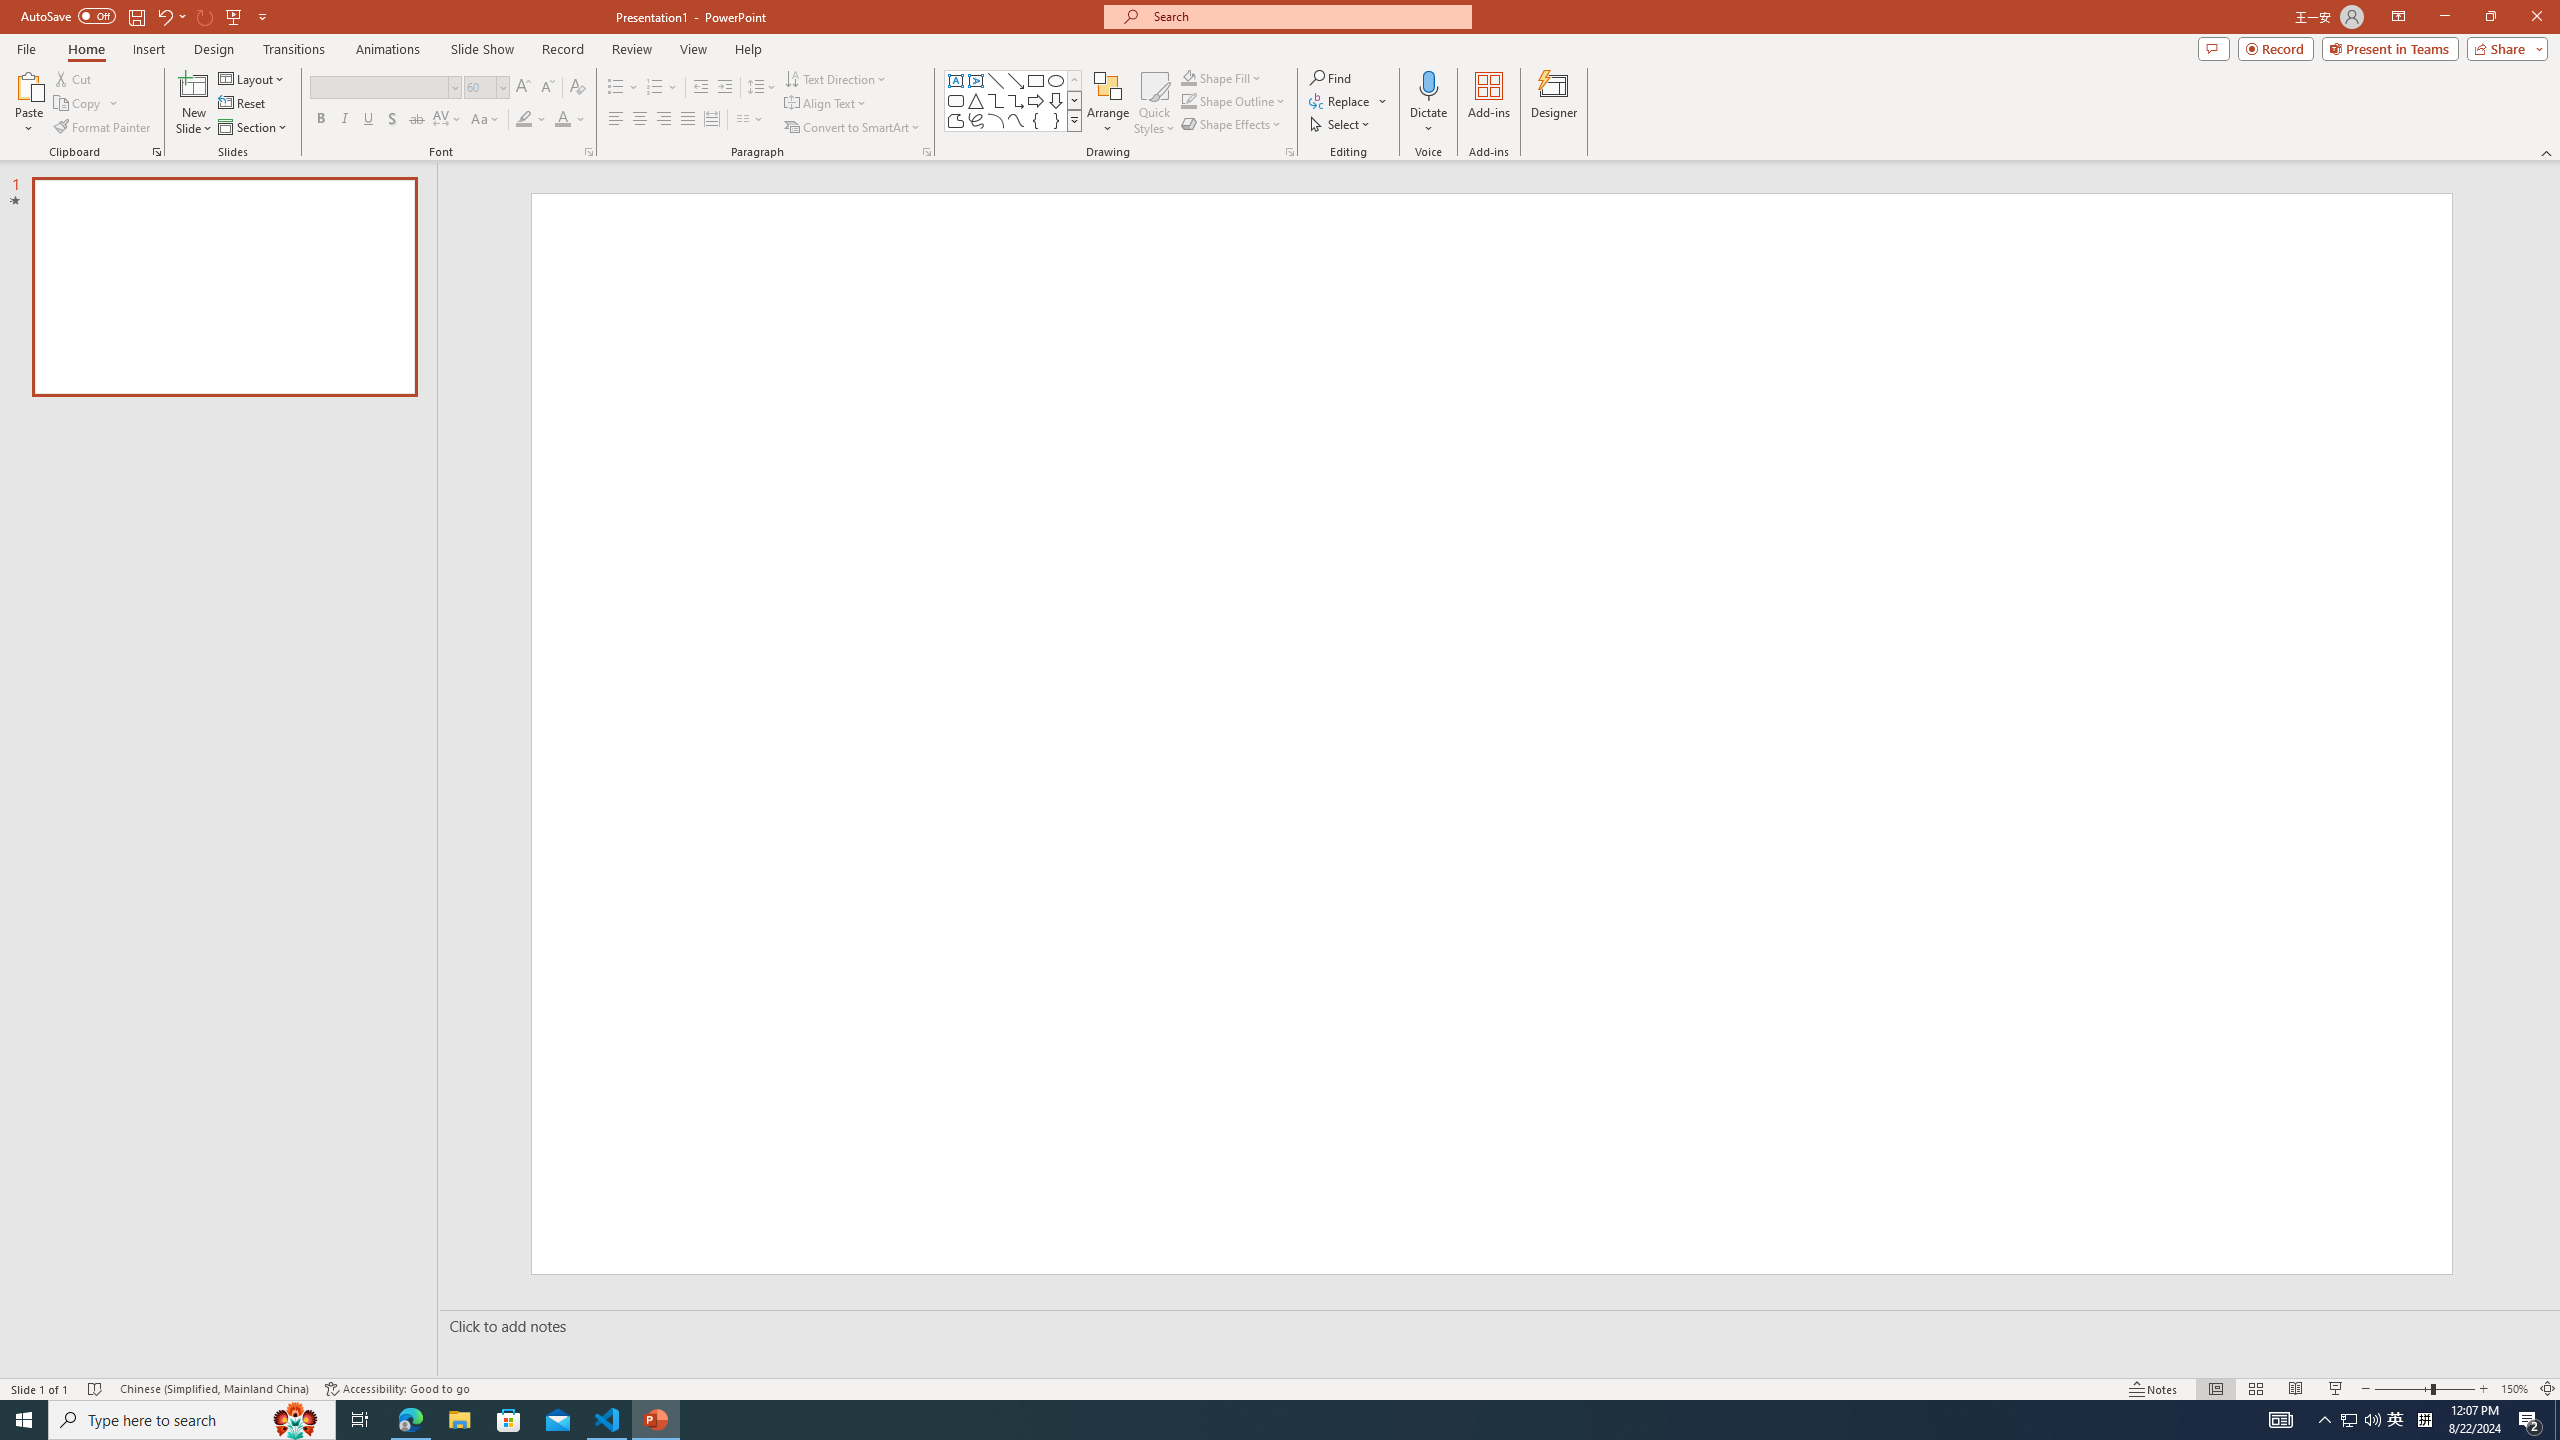 Image resolution: width=2560 pixels, height=1440 pixels. What do you see at coordinates (156, 152) in the screenshot?
I see `Office Clipboard...` at bounding box center [156, 152].